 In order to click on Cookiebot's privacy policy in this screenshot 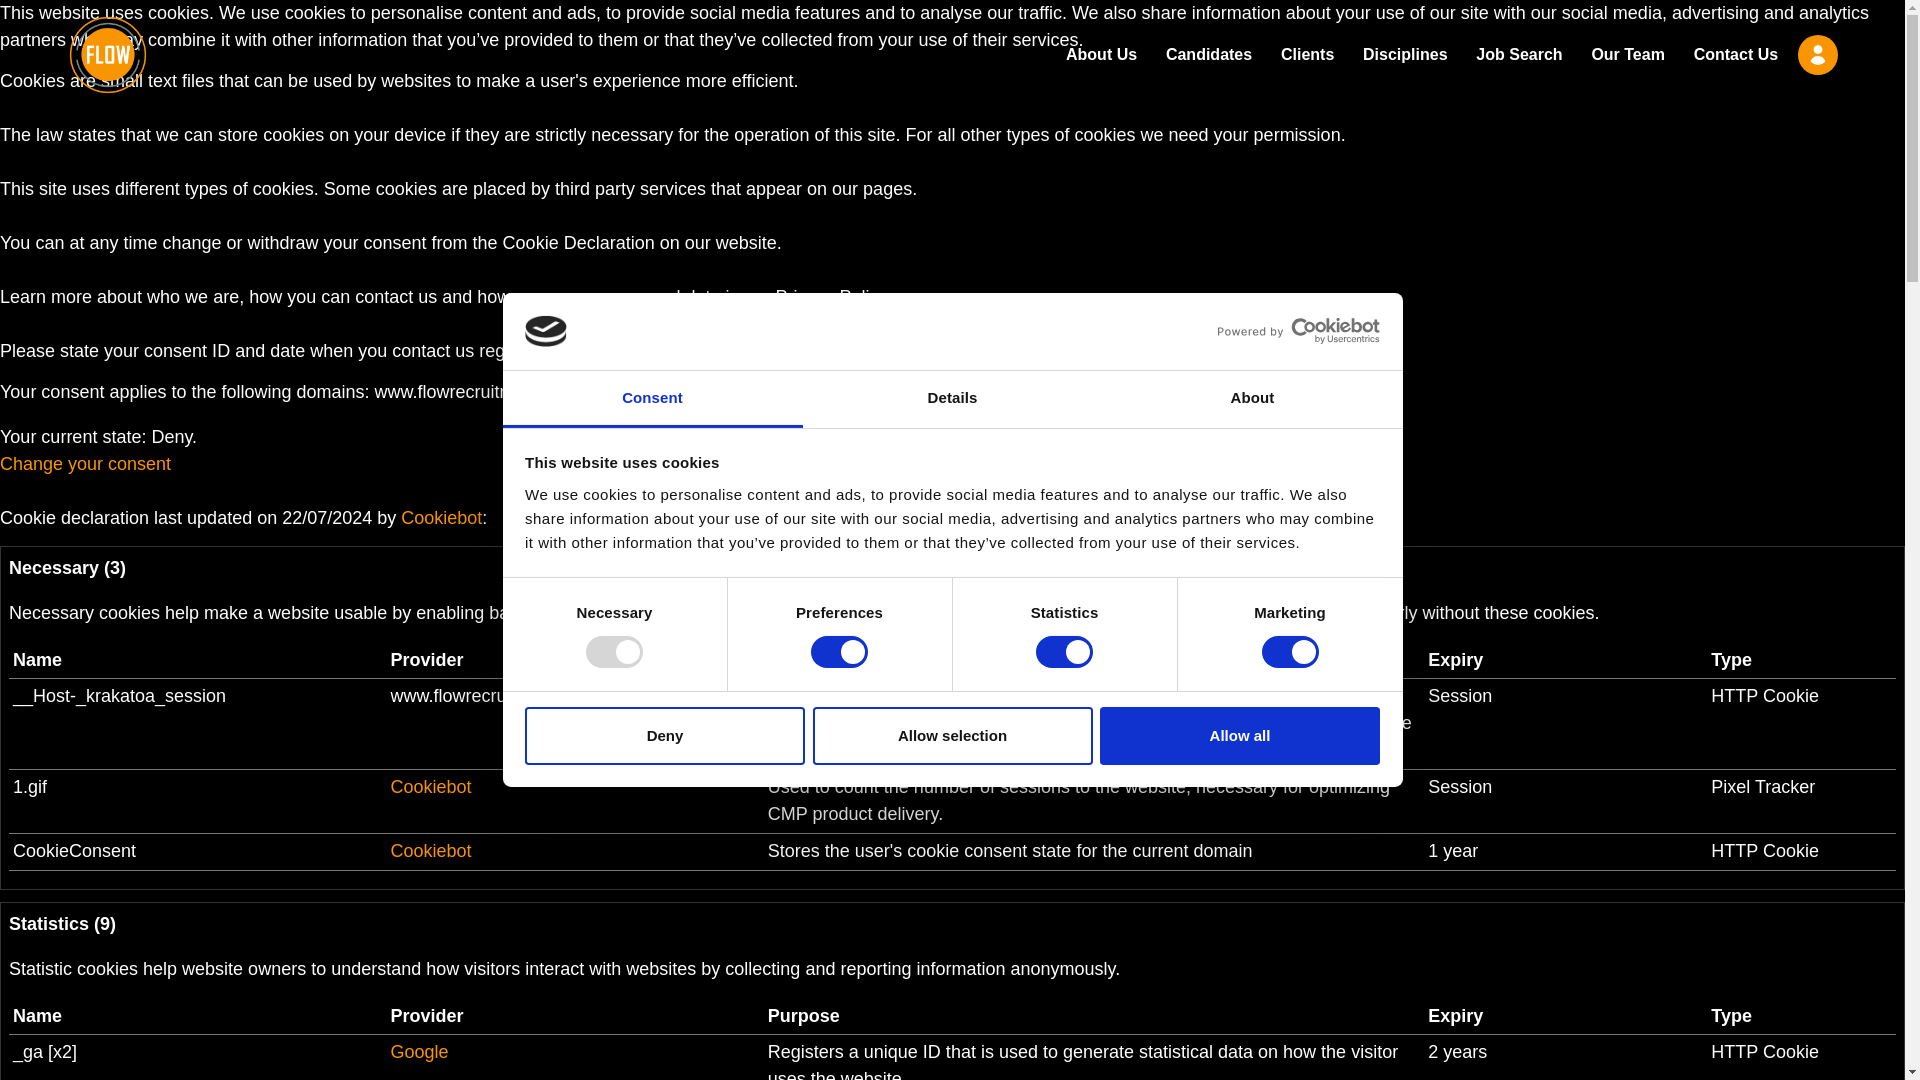, I will do `click(430, 786)`.